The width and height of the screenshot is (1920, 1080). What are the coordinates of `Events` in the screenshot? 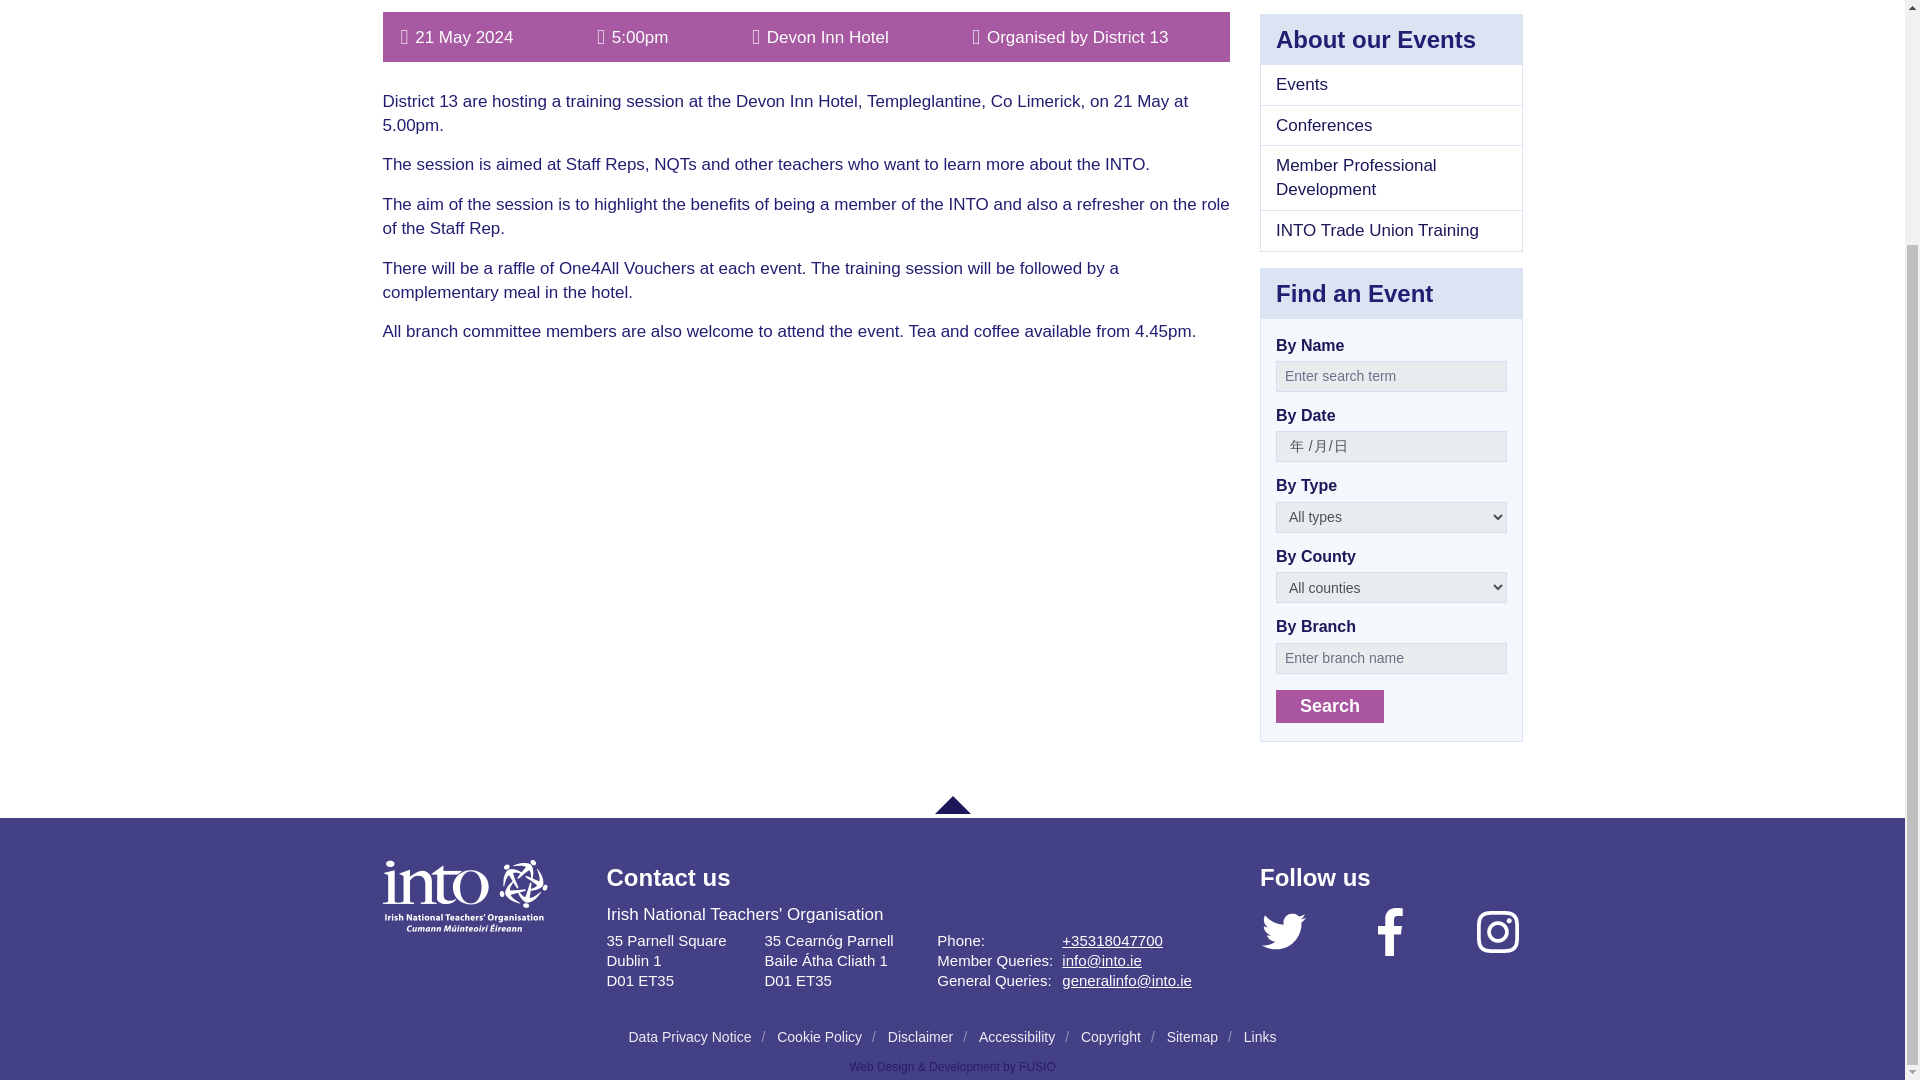 It's located at (1392, 84).